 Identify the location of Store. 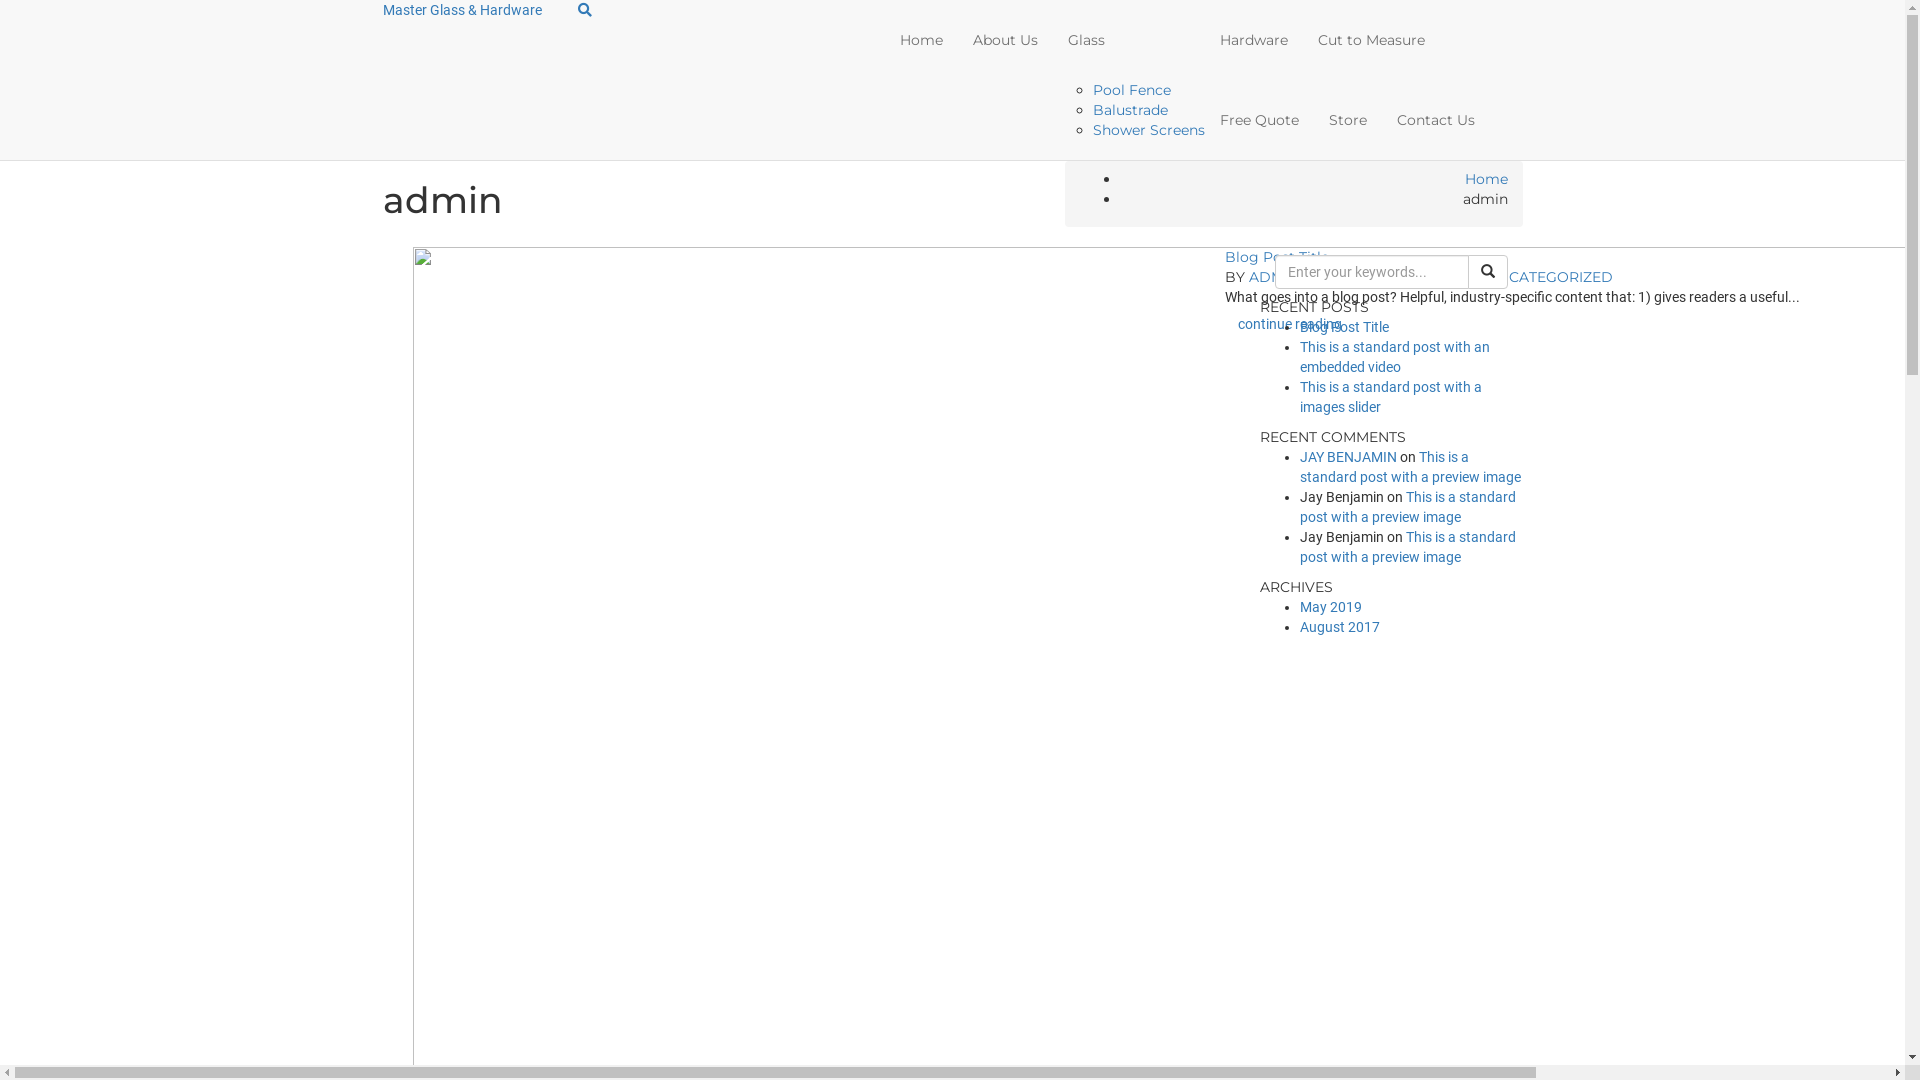
(1348, 120).